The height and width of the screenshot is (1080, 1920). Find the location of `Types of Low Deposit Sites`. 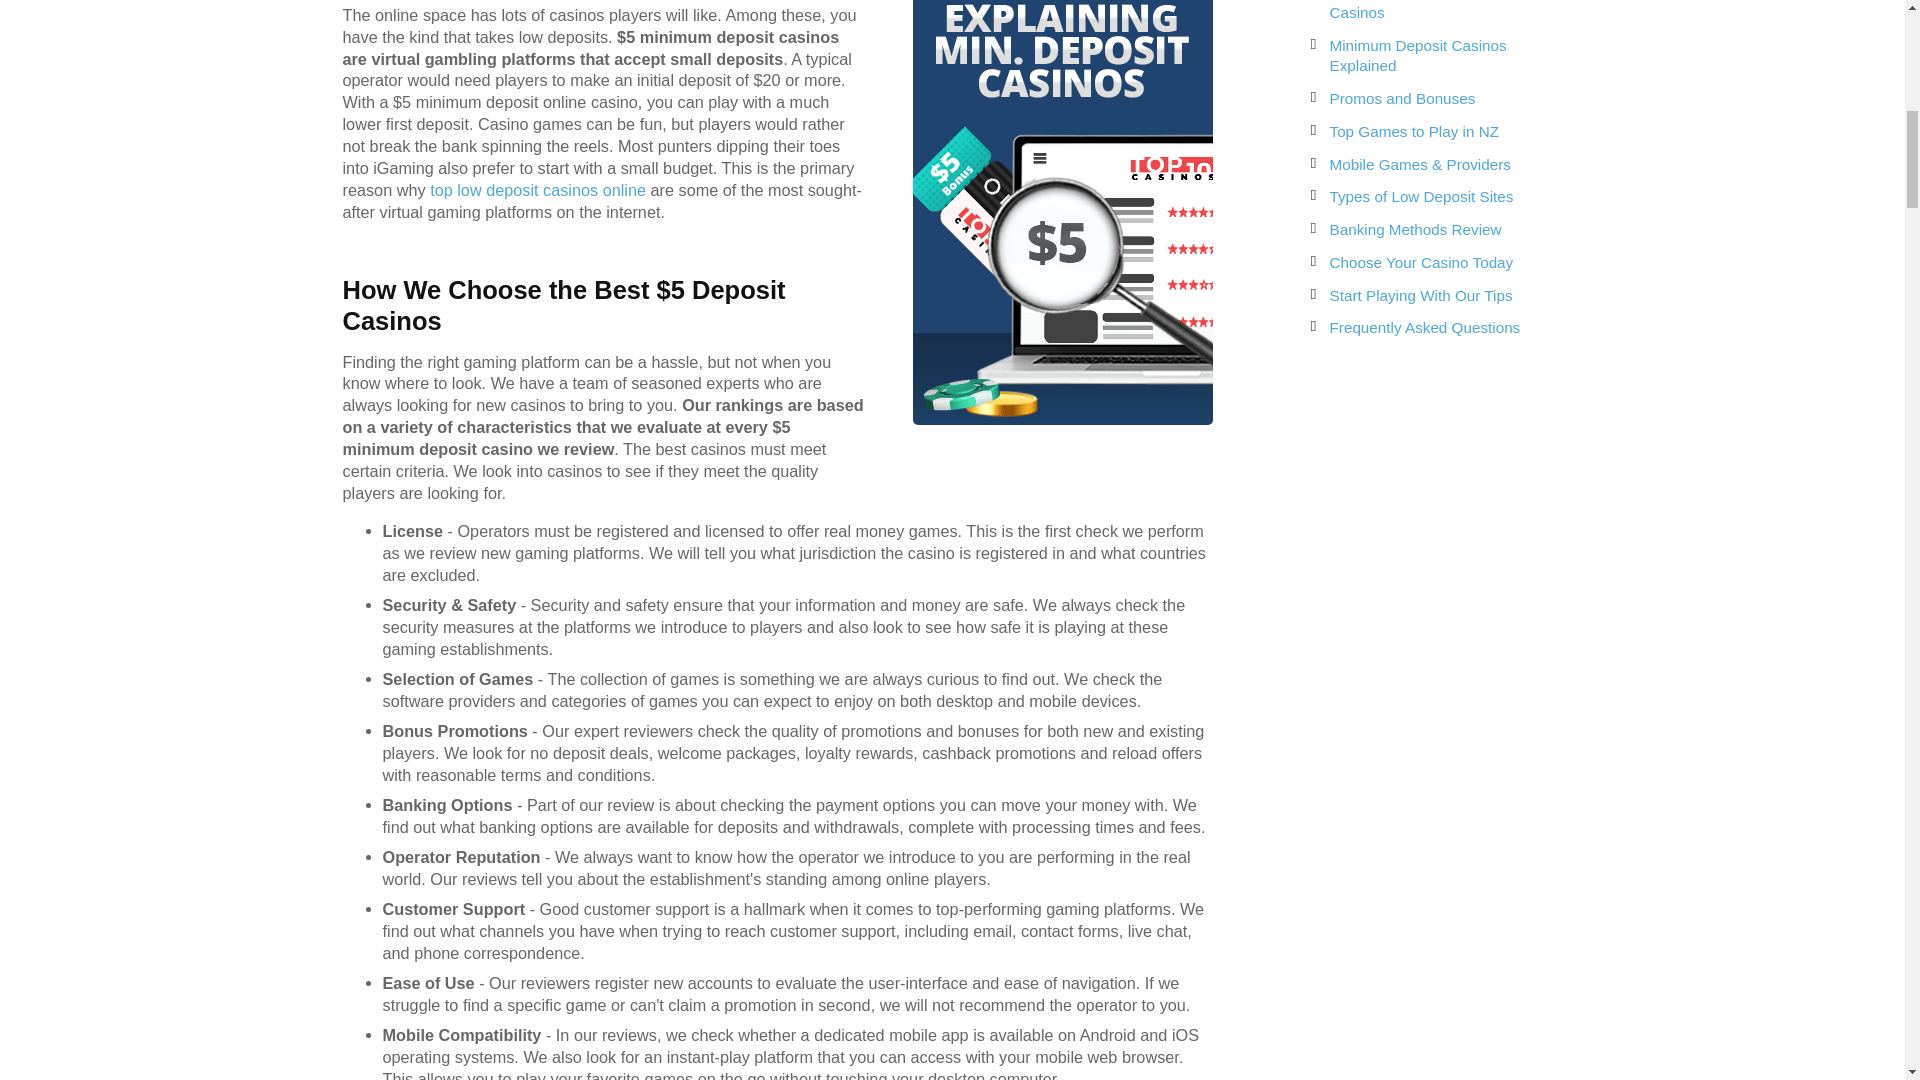

Types of Low Deposit Sites is located at coordinates (1430, 197).